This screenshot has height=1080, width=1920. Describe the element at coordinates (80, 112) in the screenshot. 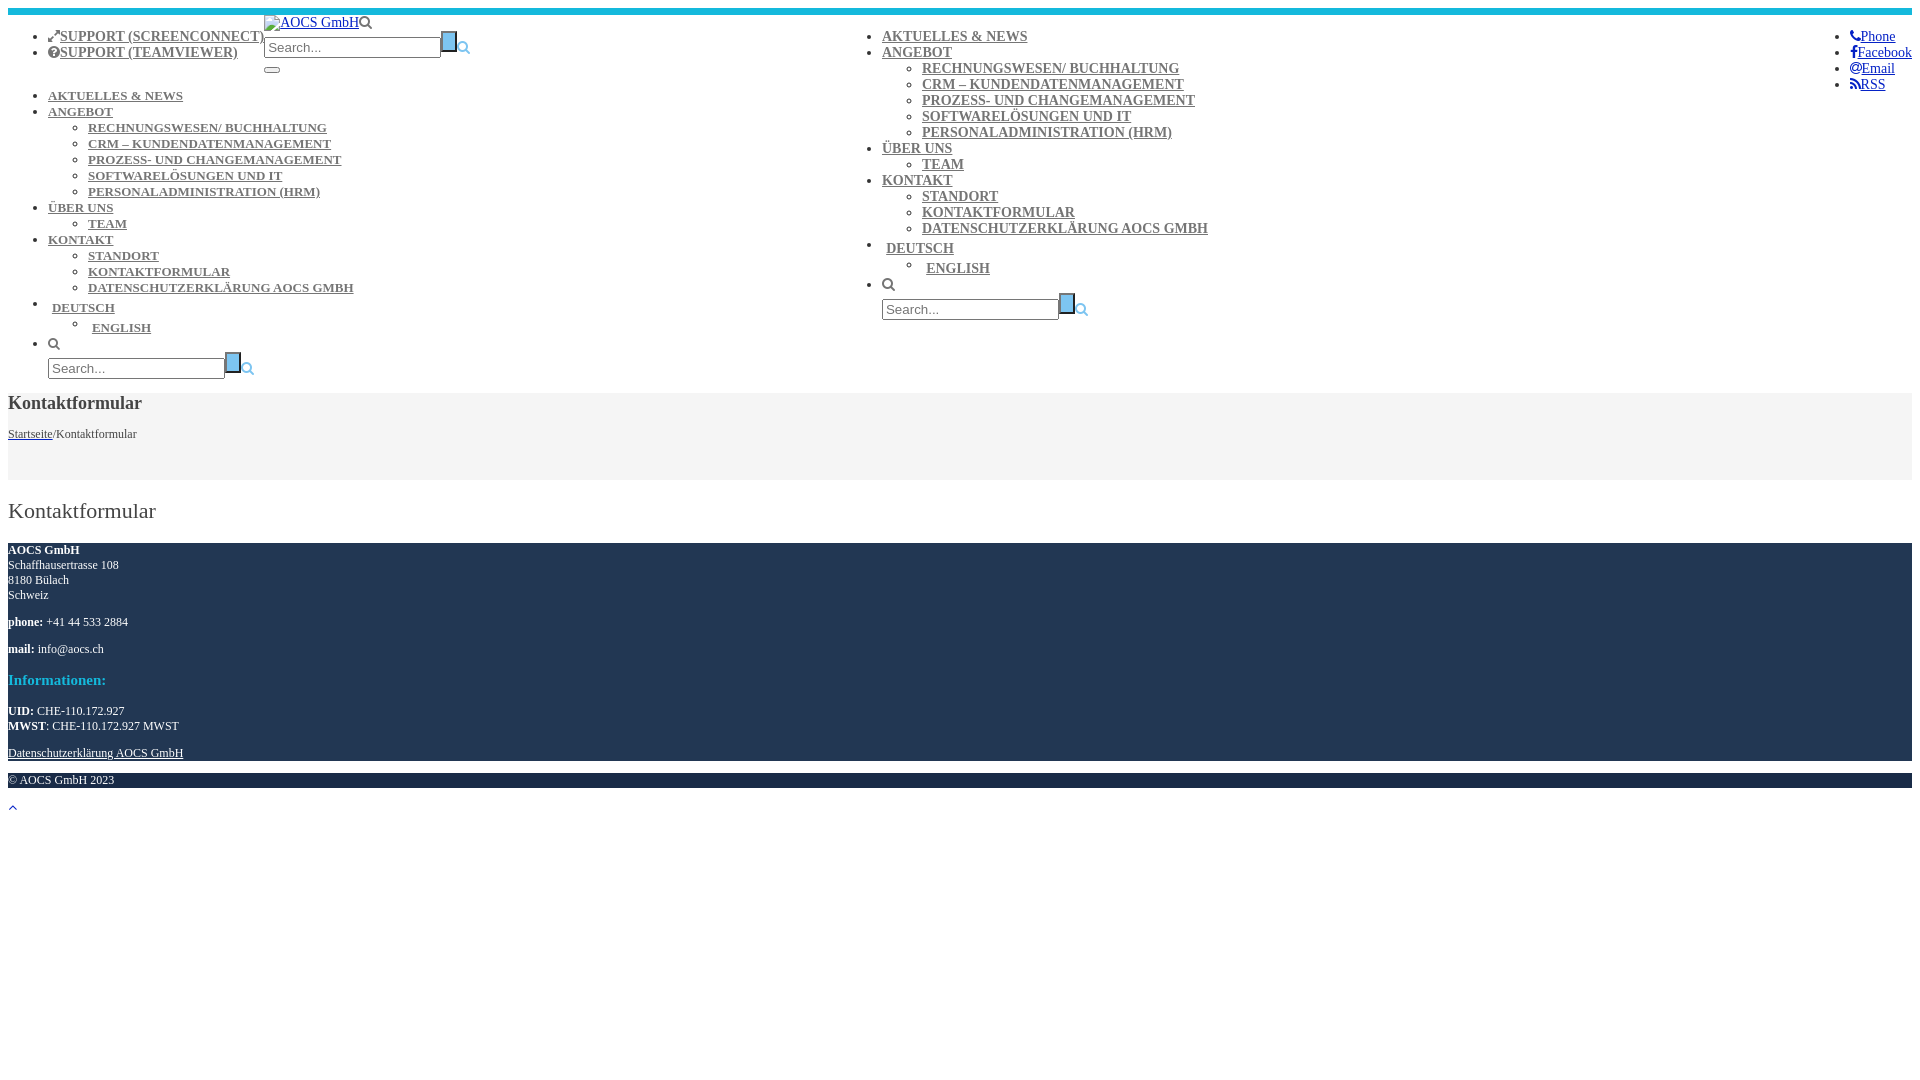

I see `ANGEBOT` at that location.